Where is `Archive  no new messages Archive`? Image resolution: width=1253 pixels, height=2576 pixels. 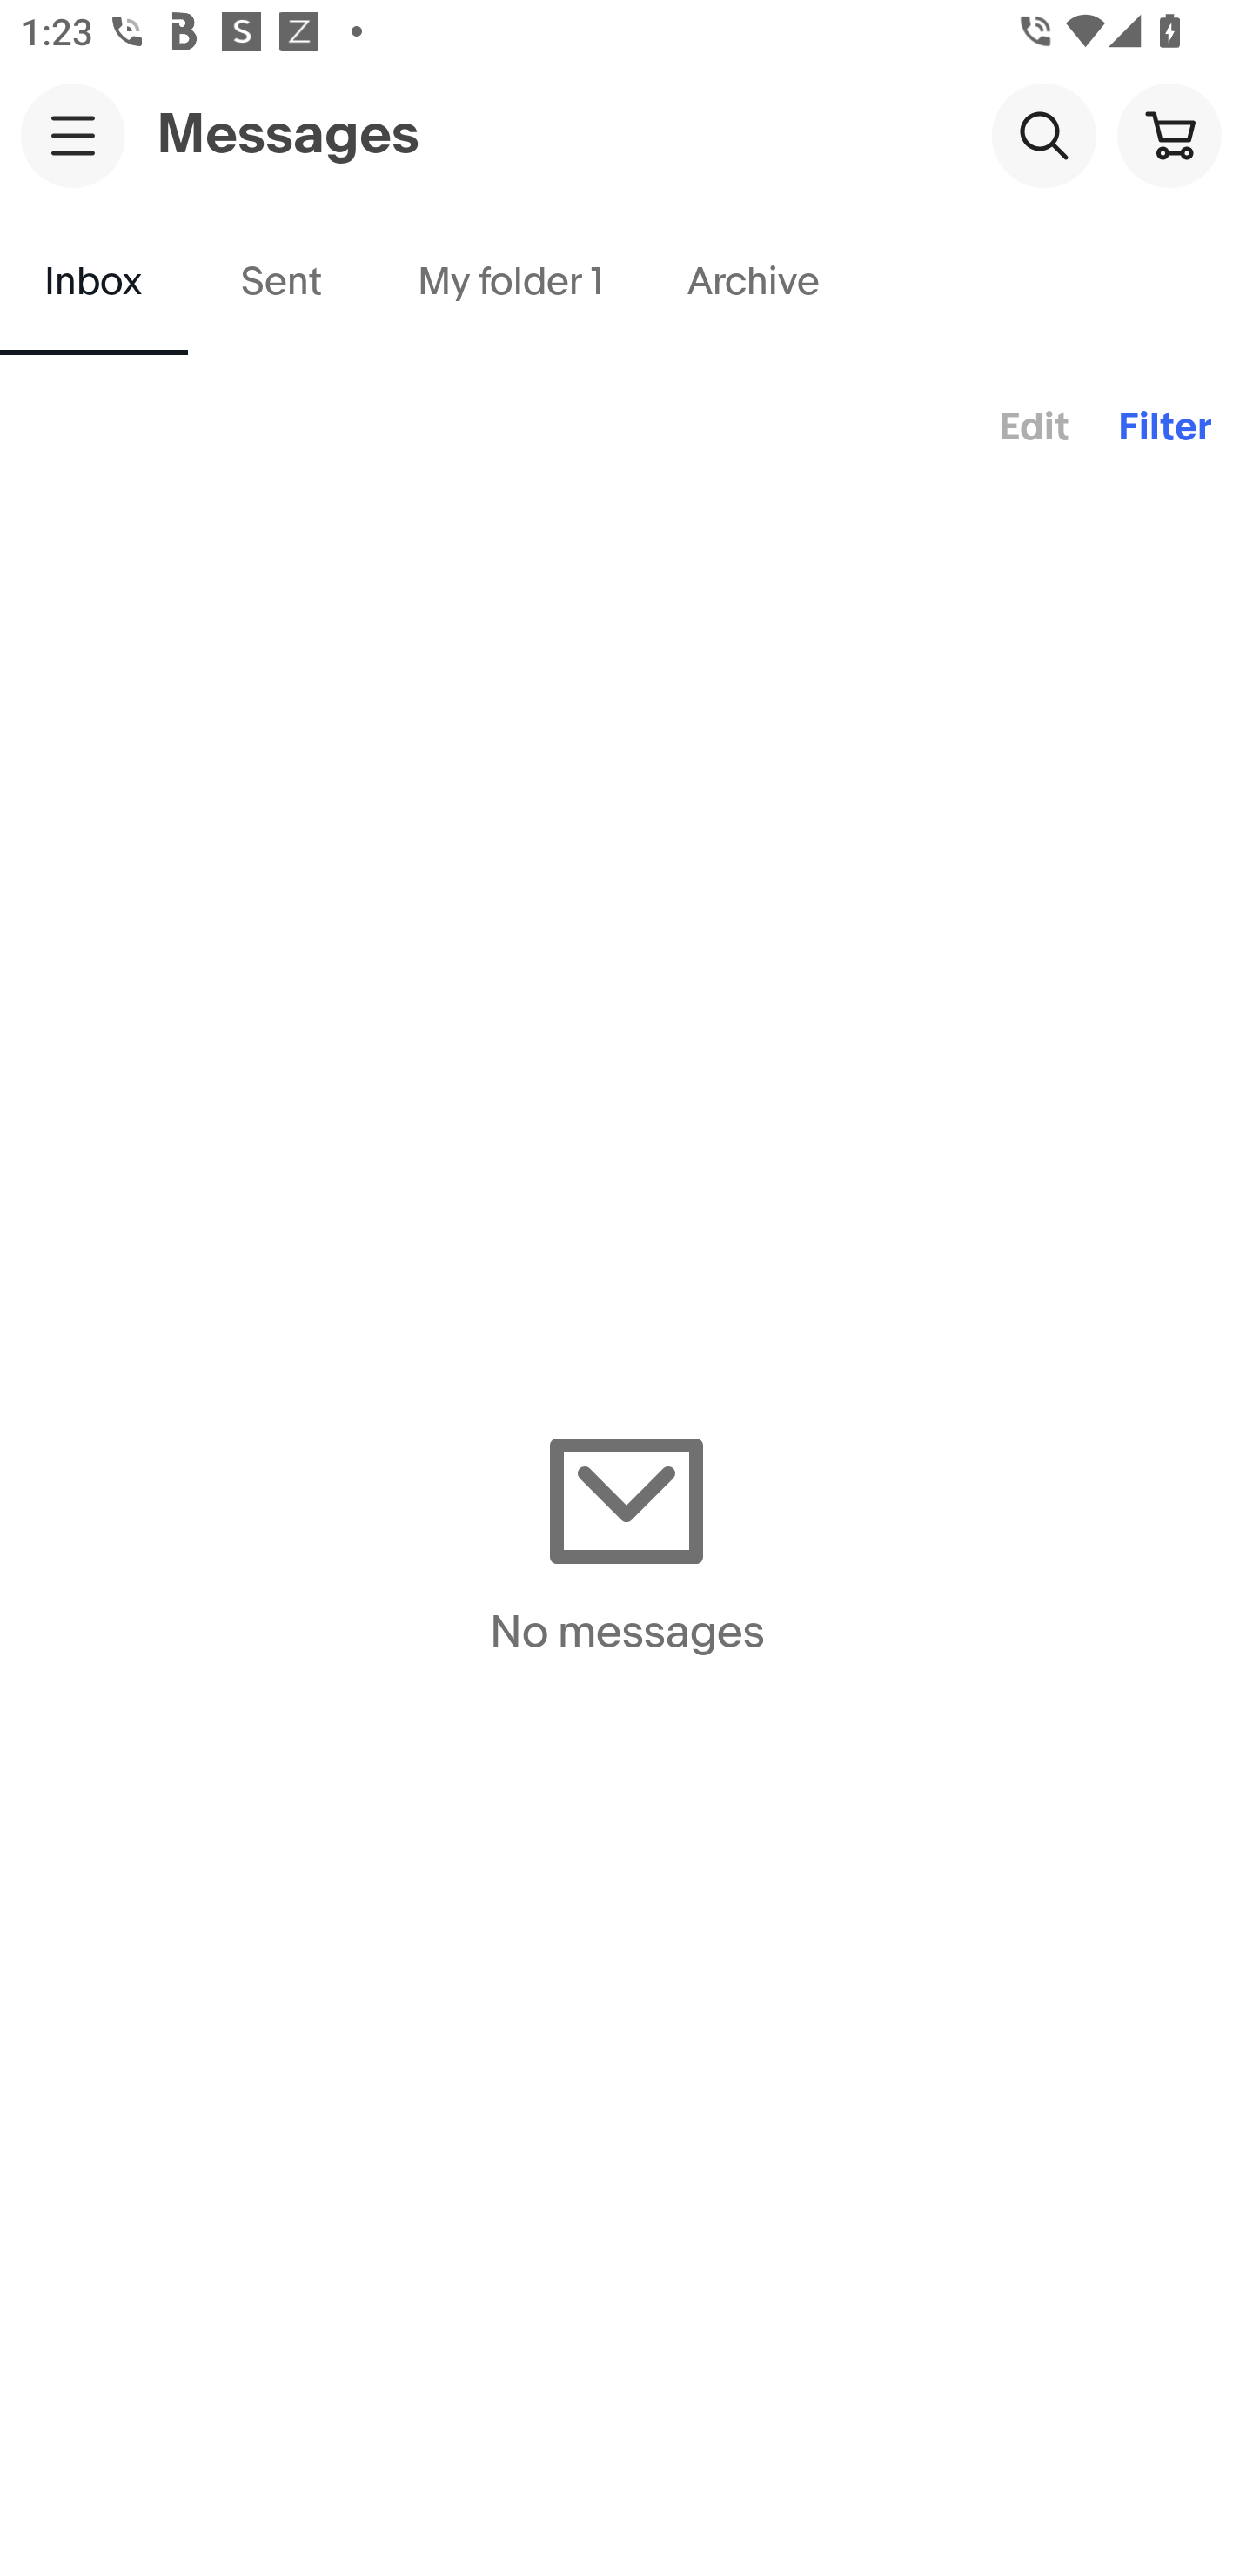 Archive  no new messages Archive is located at coordinates (754, 282).